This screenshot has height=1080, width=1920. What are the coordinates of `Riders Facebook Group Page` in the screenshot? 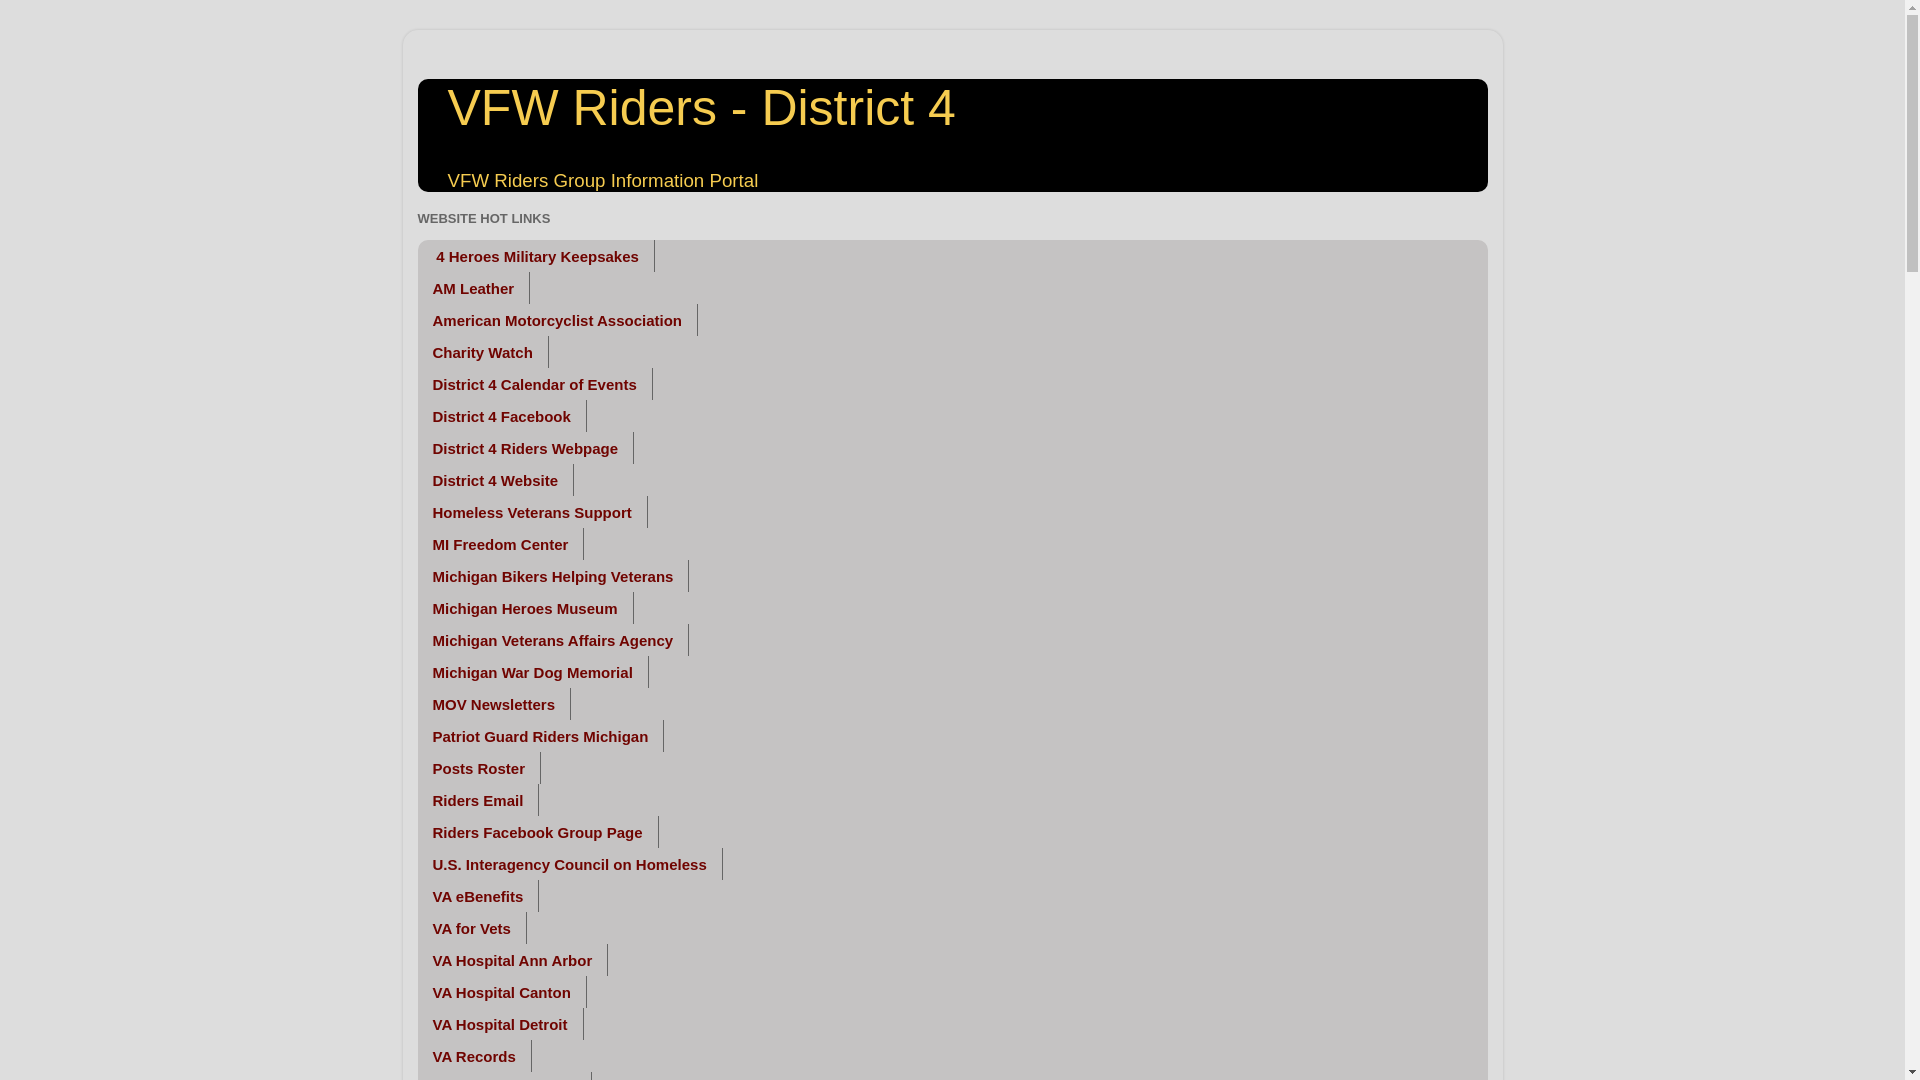 It's located at (538, 832).